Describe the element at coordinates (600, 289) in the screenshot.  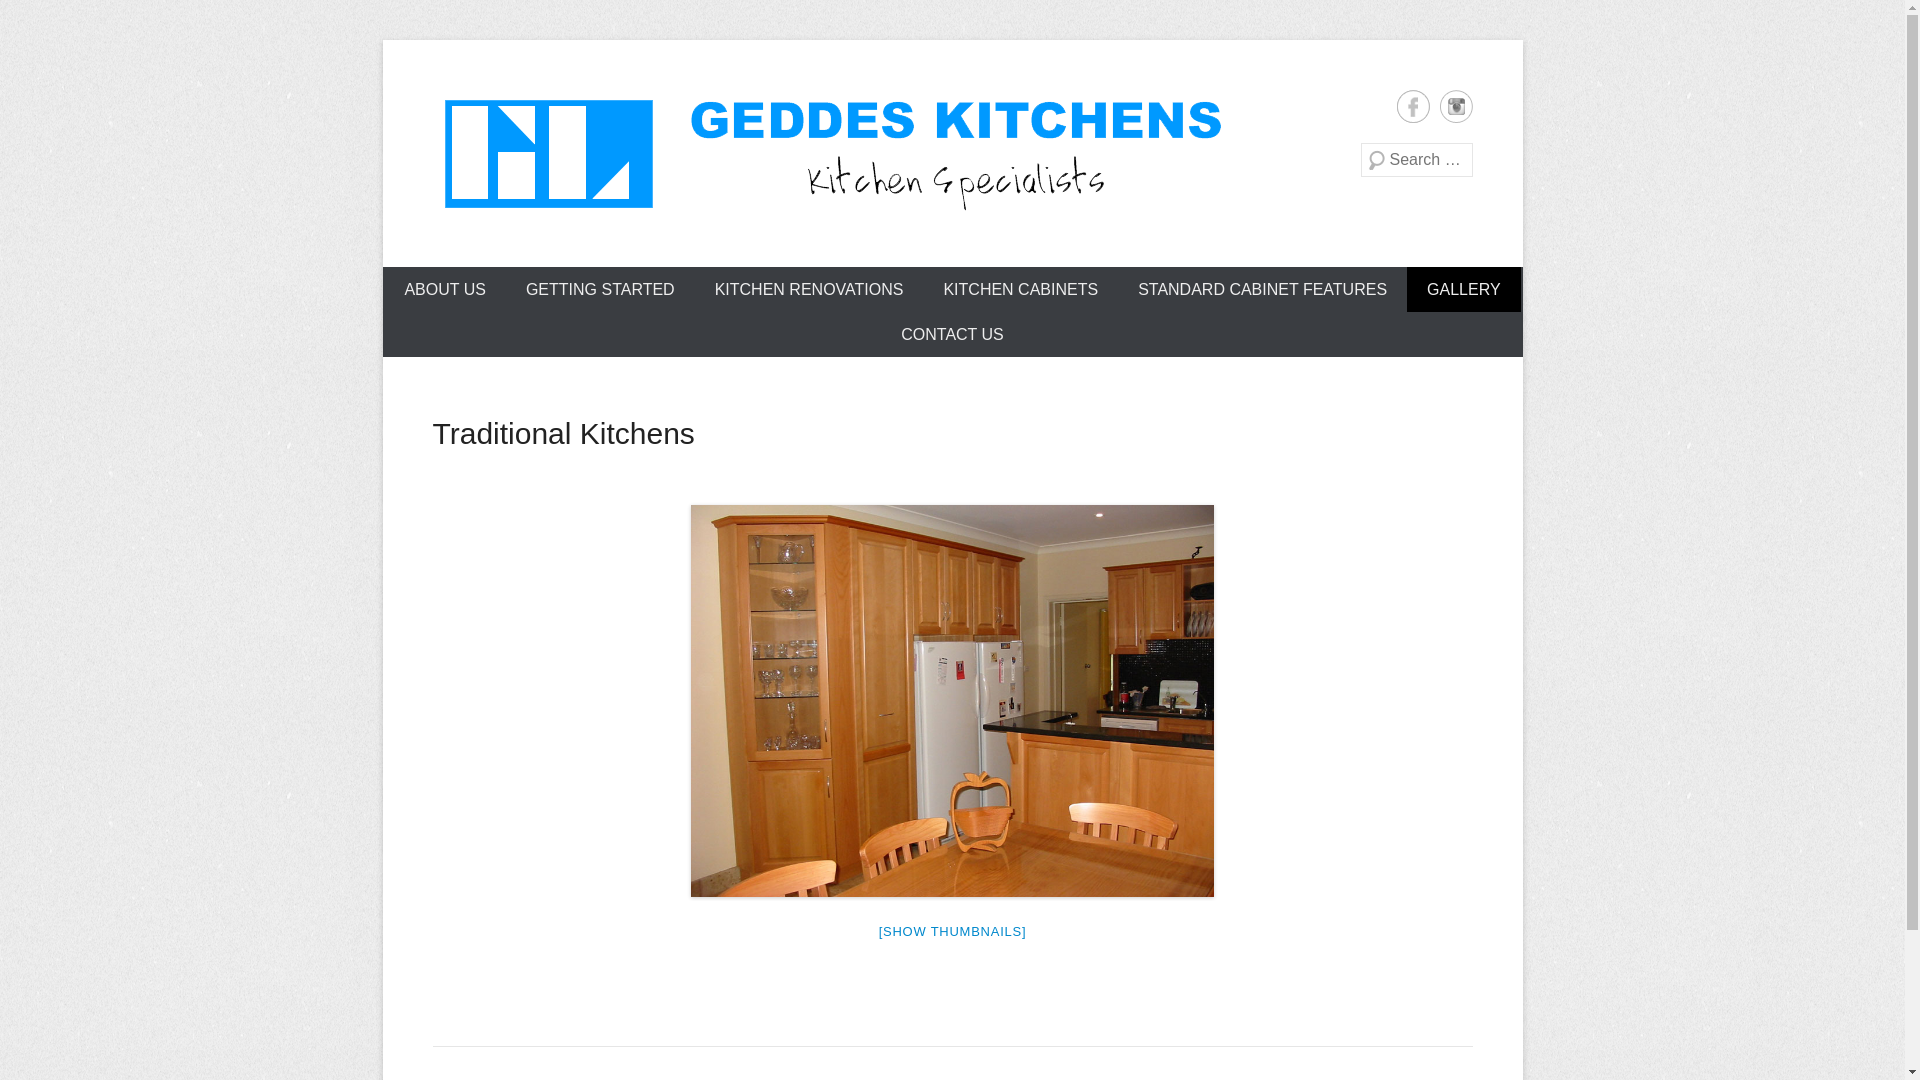
I see `GETTING STARTED` at that location.